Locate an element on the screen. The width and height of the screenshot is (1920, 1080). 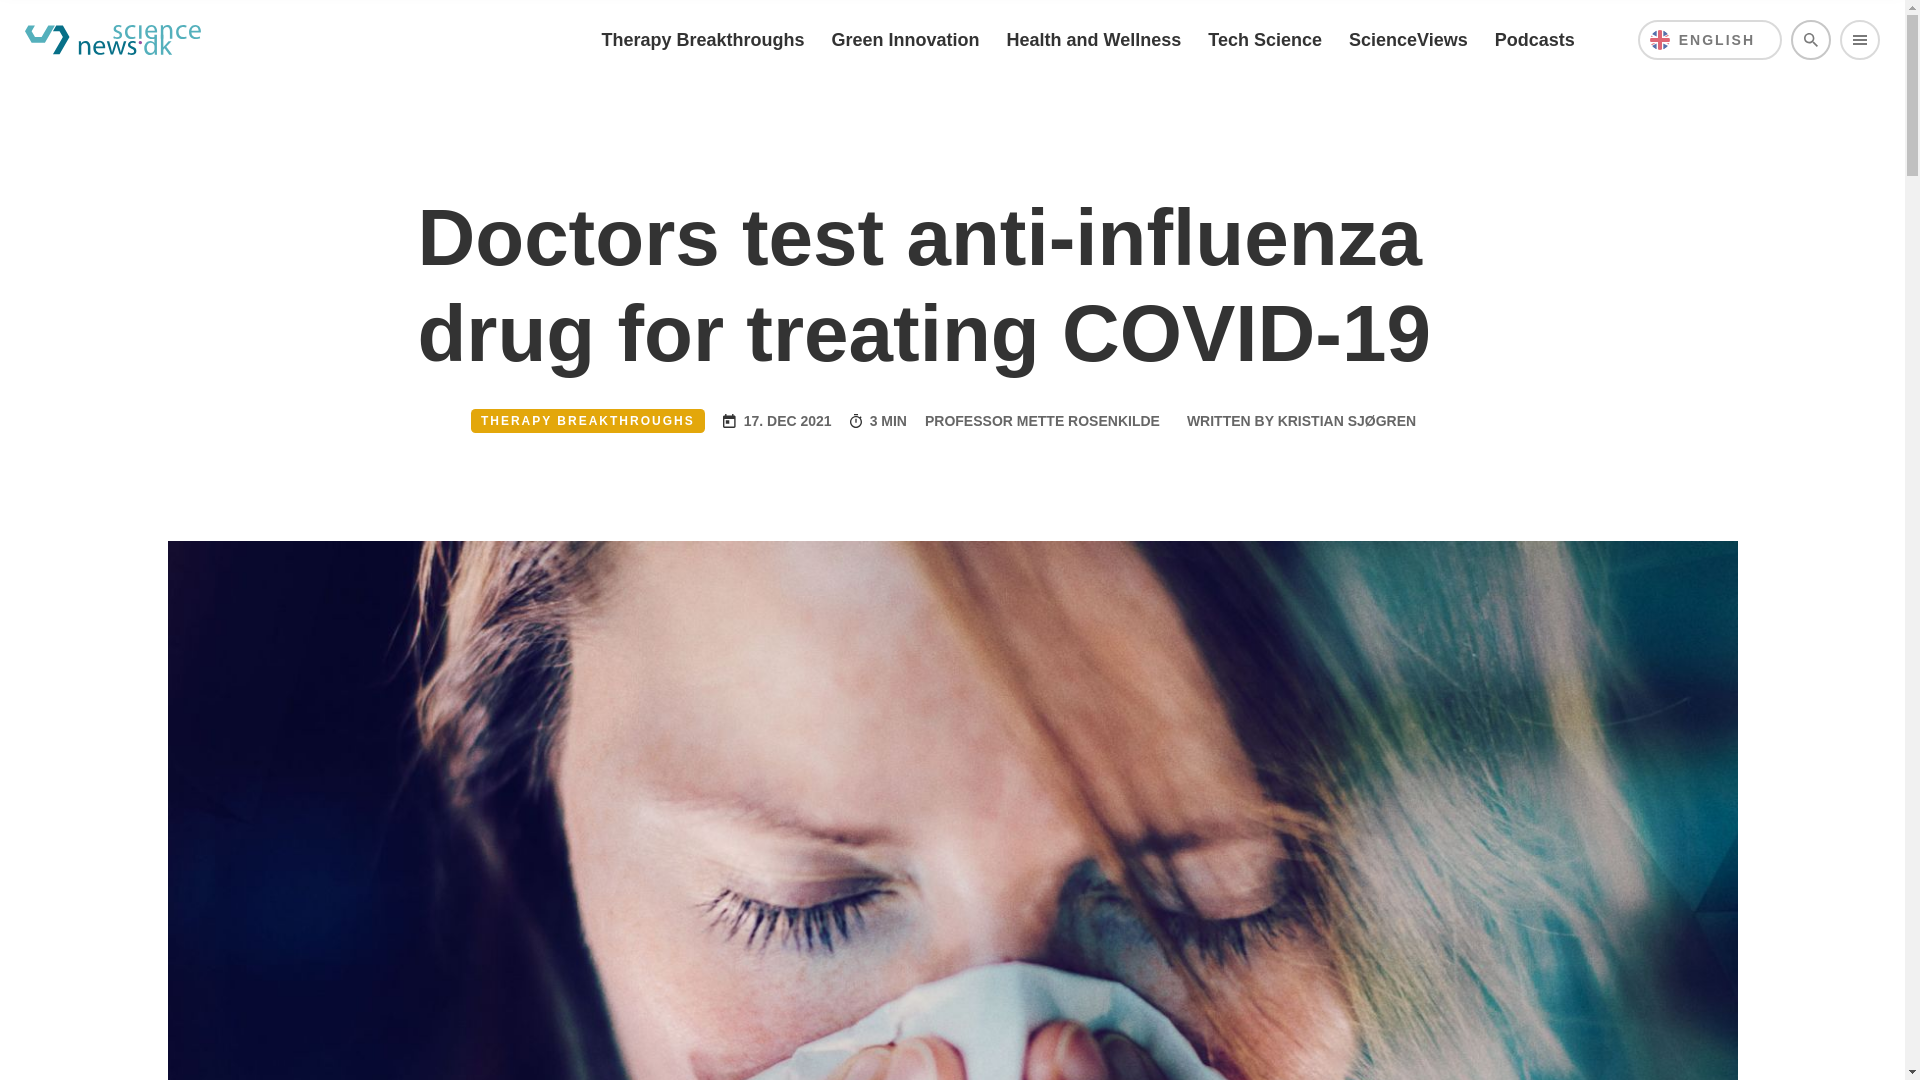
Green Innovation is located at coordinates (905, 40).